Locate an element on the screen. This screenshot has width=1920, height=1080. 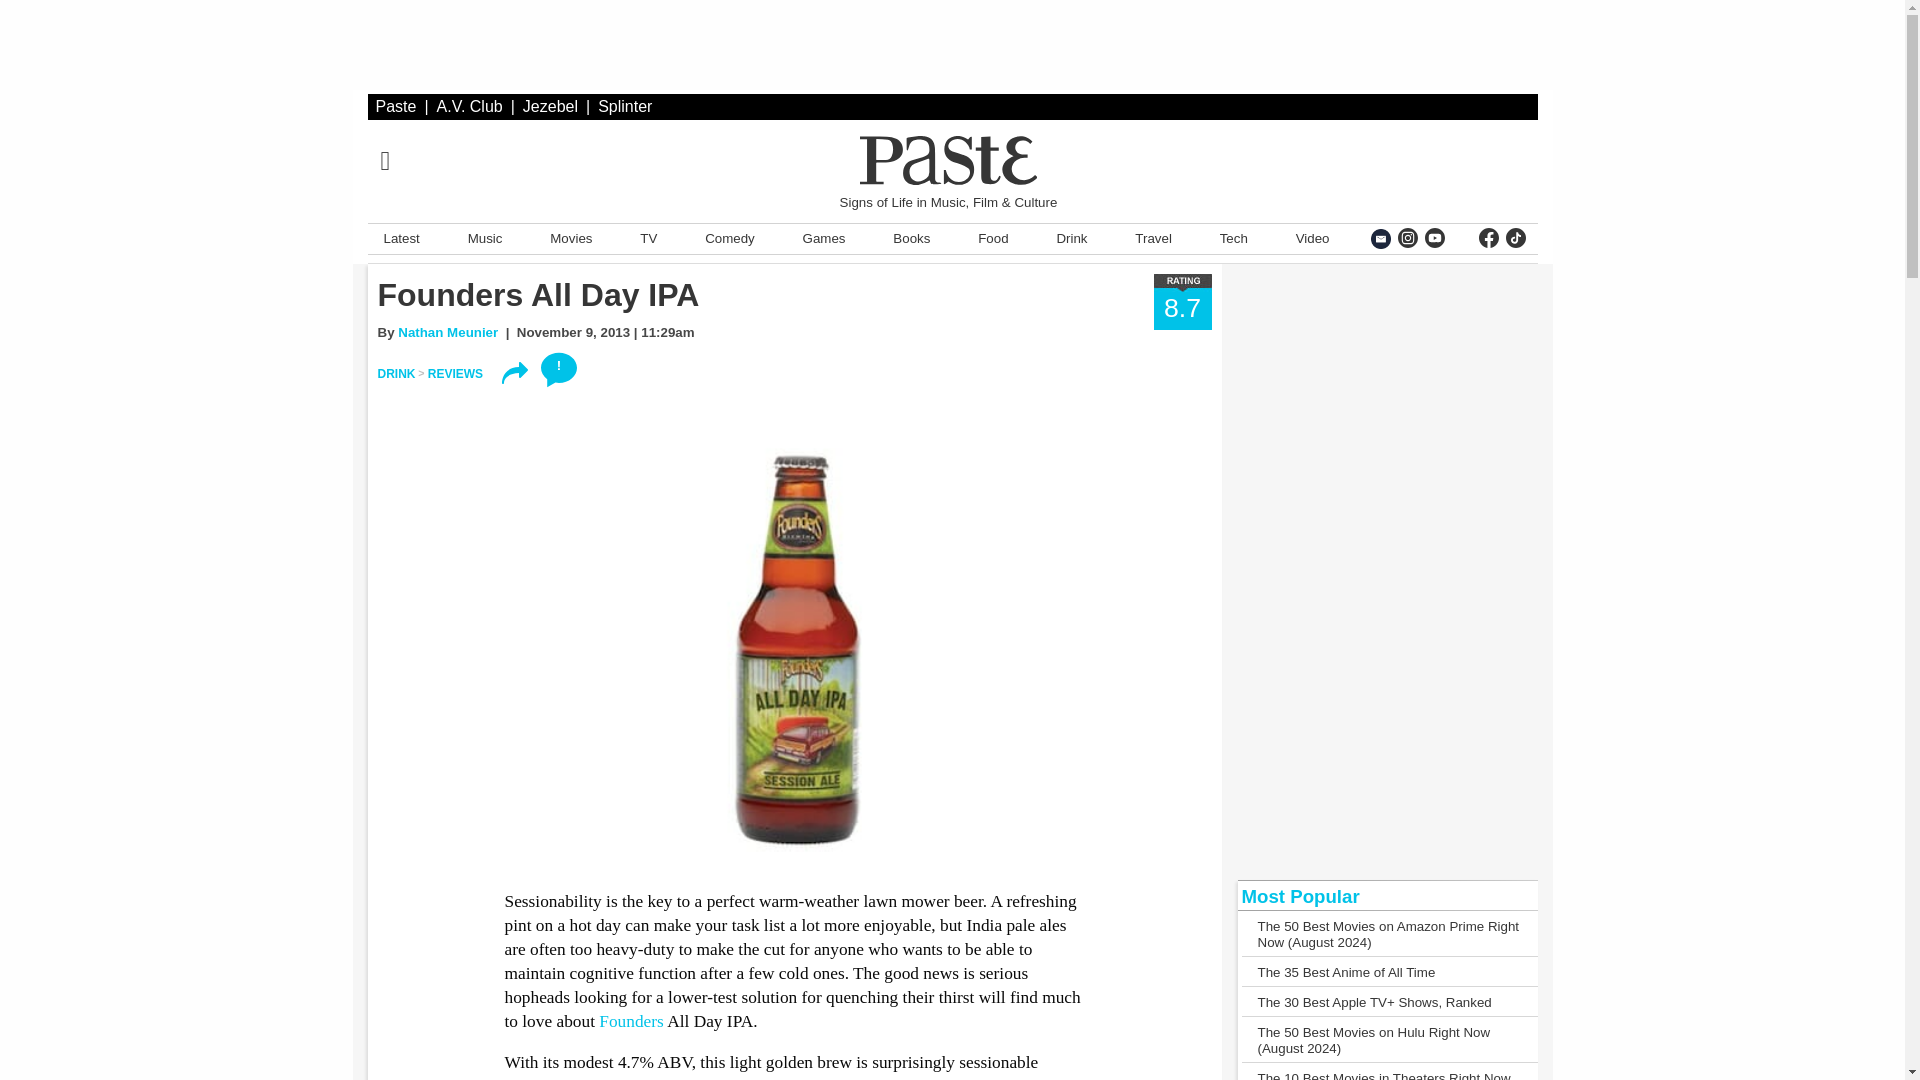
Travel is located at coordinates (1154, 238).